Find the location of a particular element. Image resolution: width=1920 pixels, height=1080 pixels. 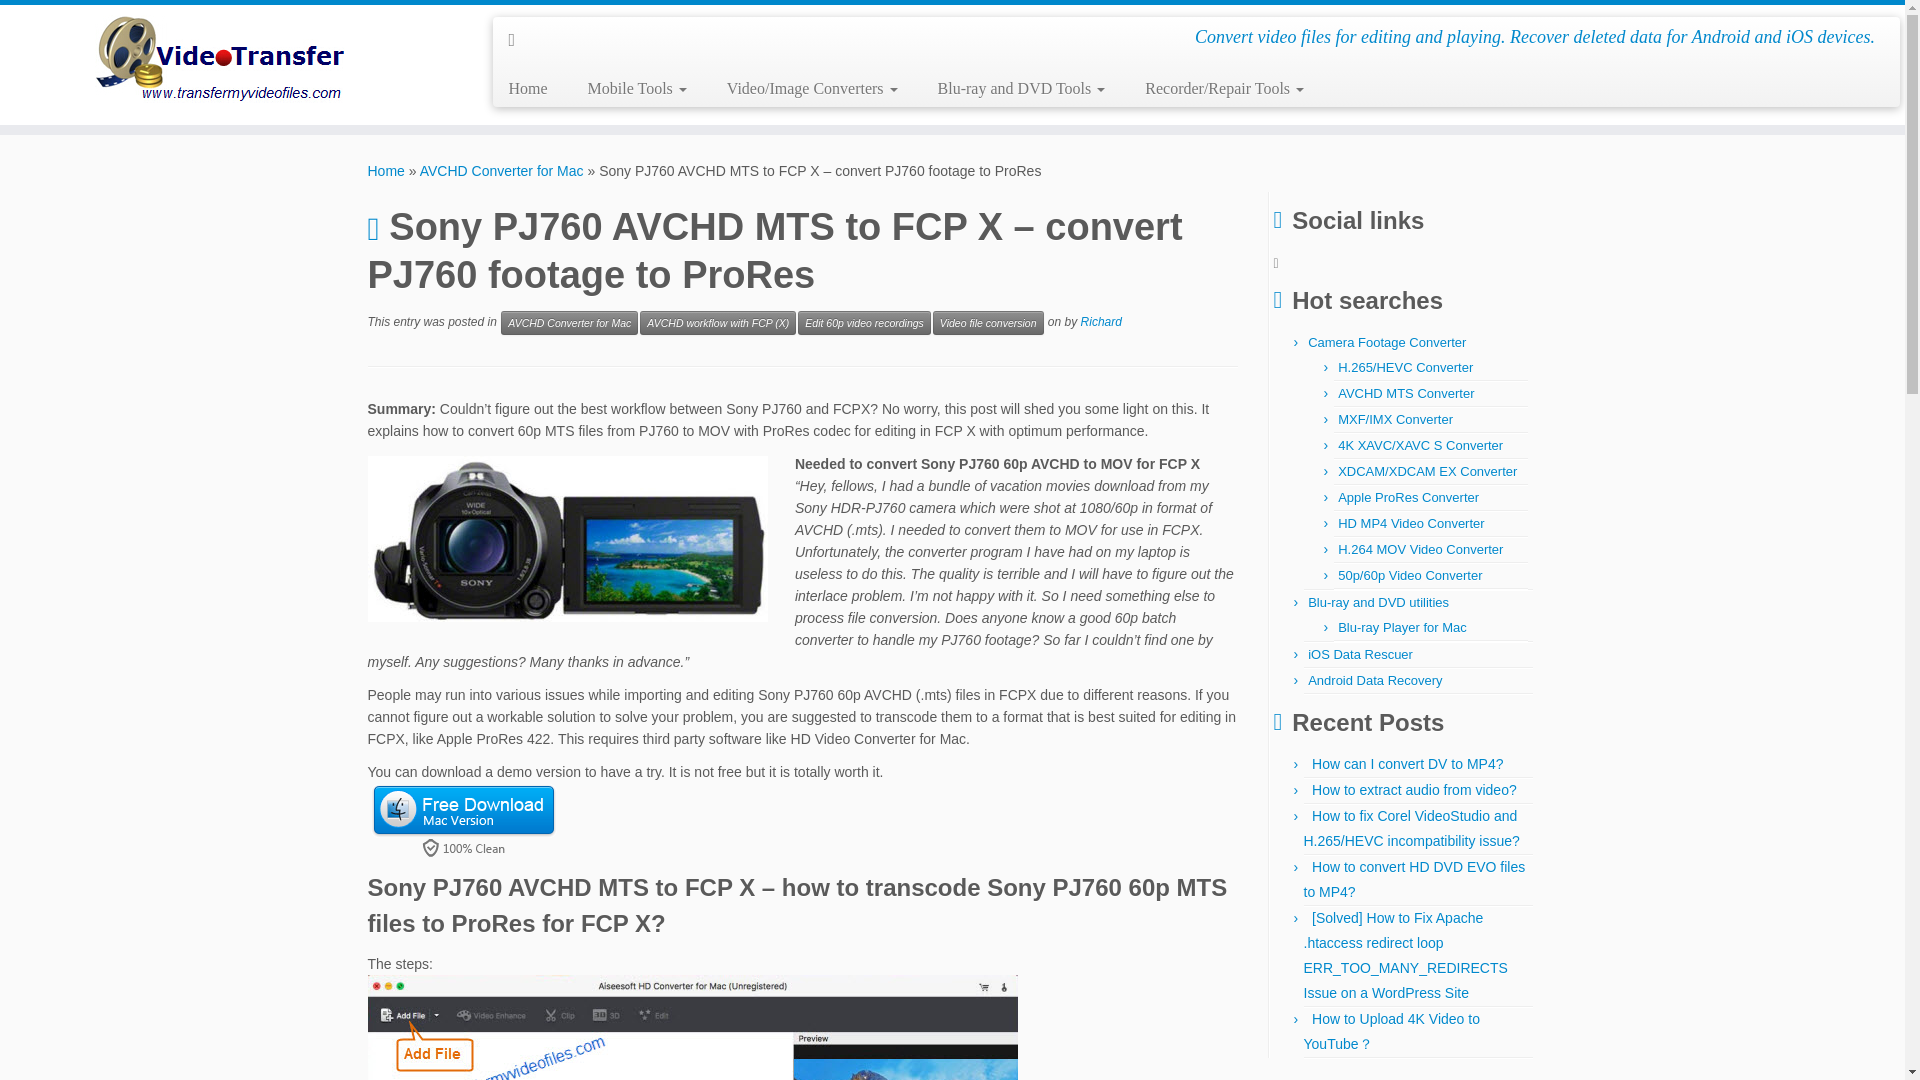

Blu-ray and DVD Tools is located at coordinates (1021, 88).